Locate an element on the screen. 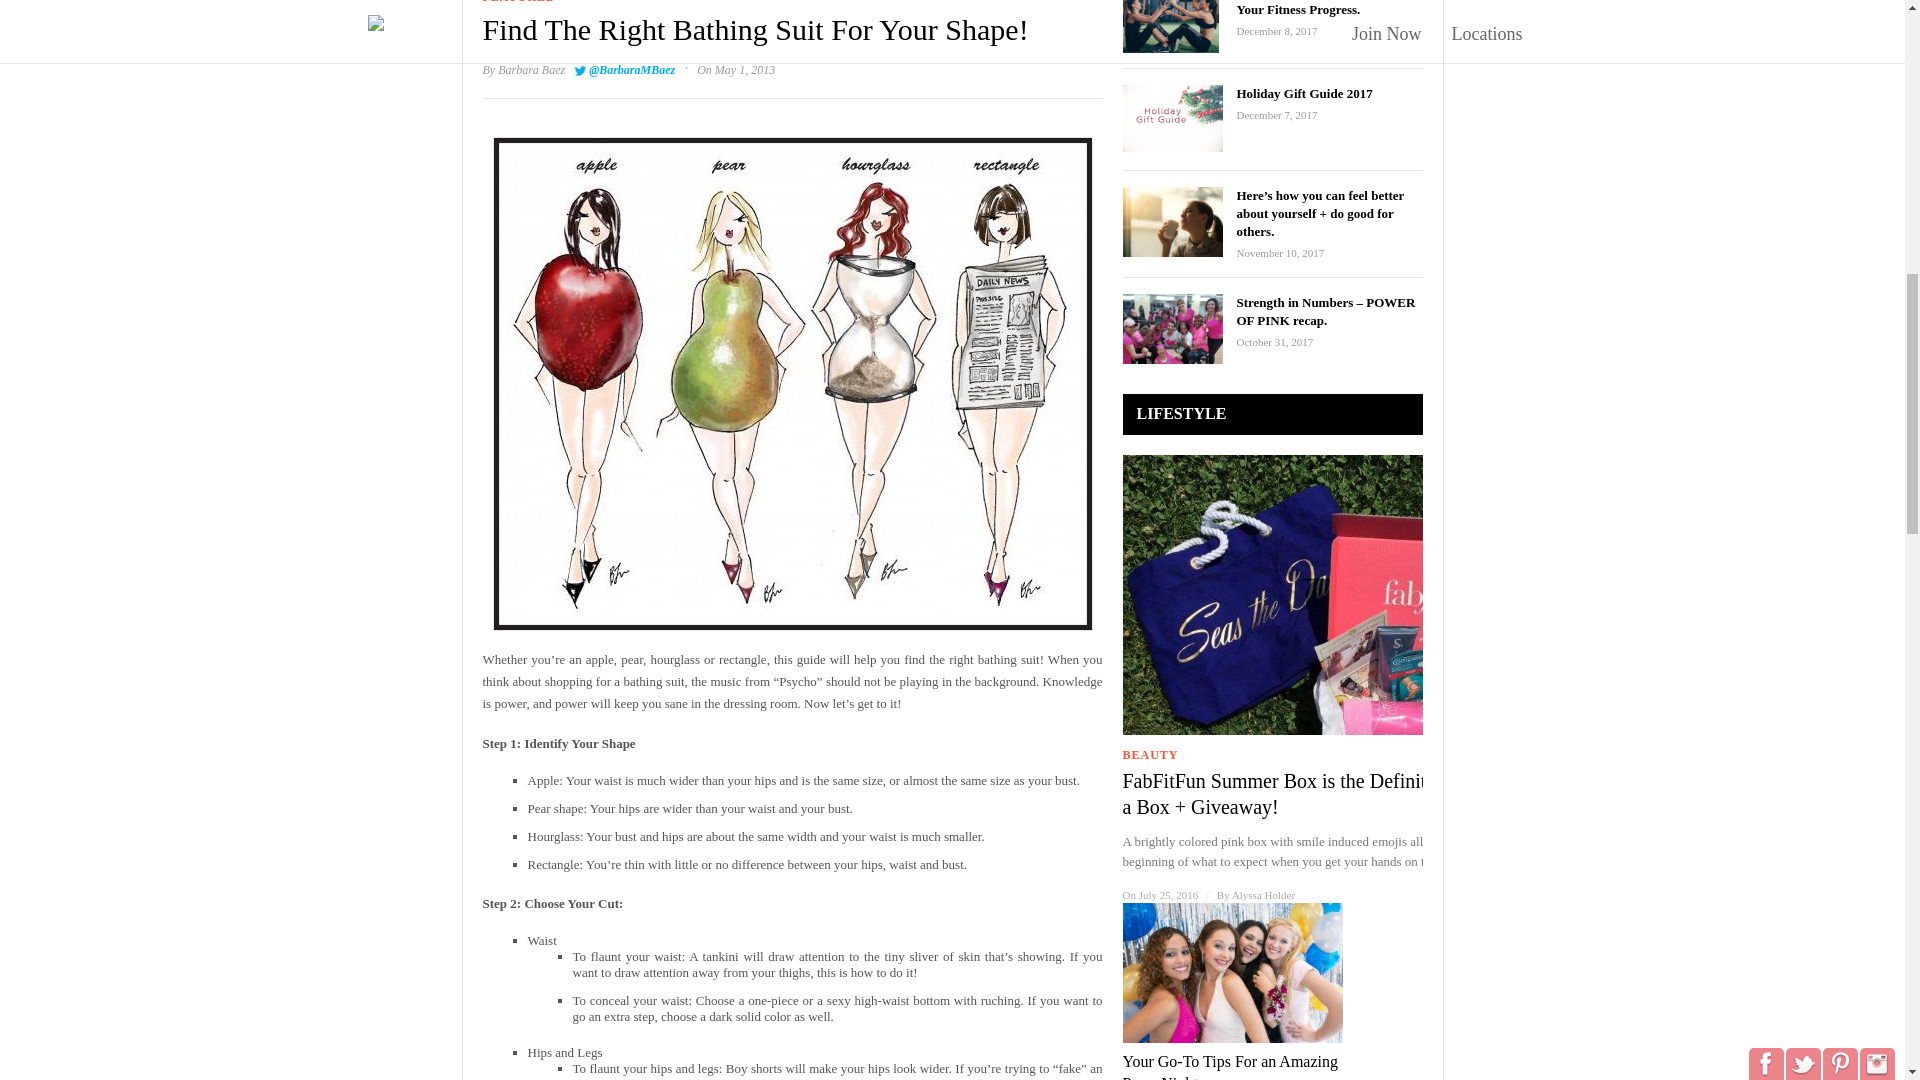 The height and width of the screenshot is (1080, 1920). Barbara Baez is located at coordinates (530, 69).